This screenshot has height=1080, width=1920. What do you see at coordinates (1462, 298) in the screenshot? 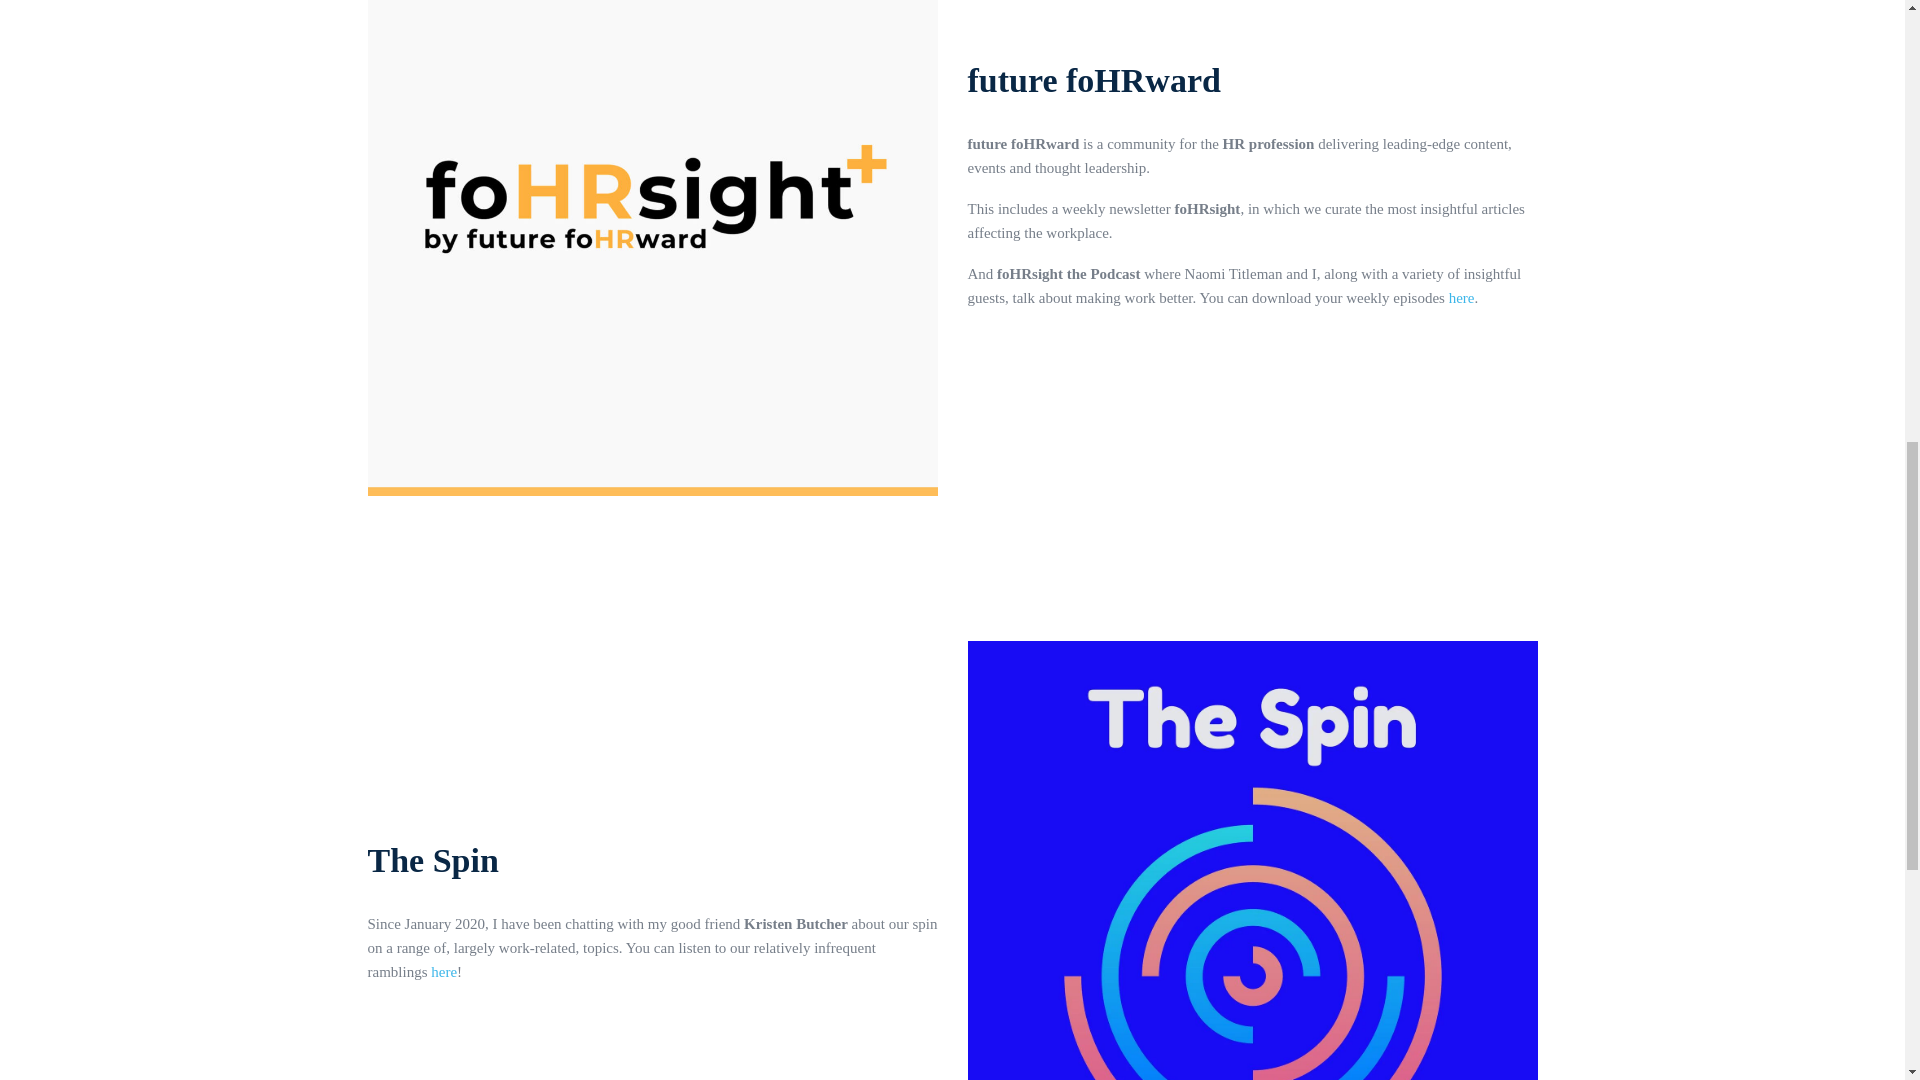
I see `here` at bounding box center [1462, 298].